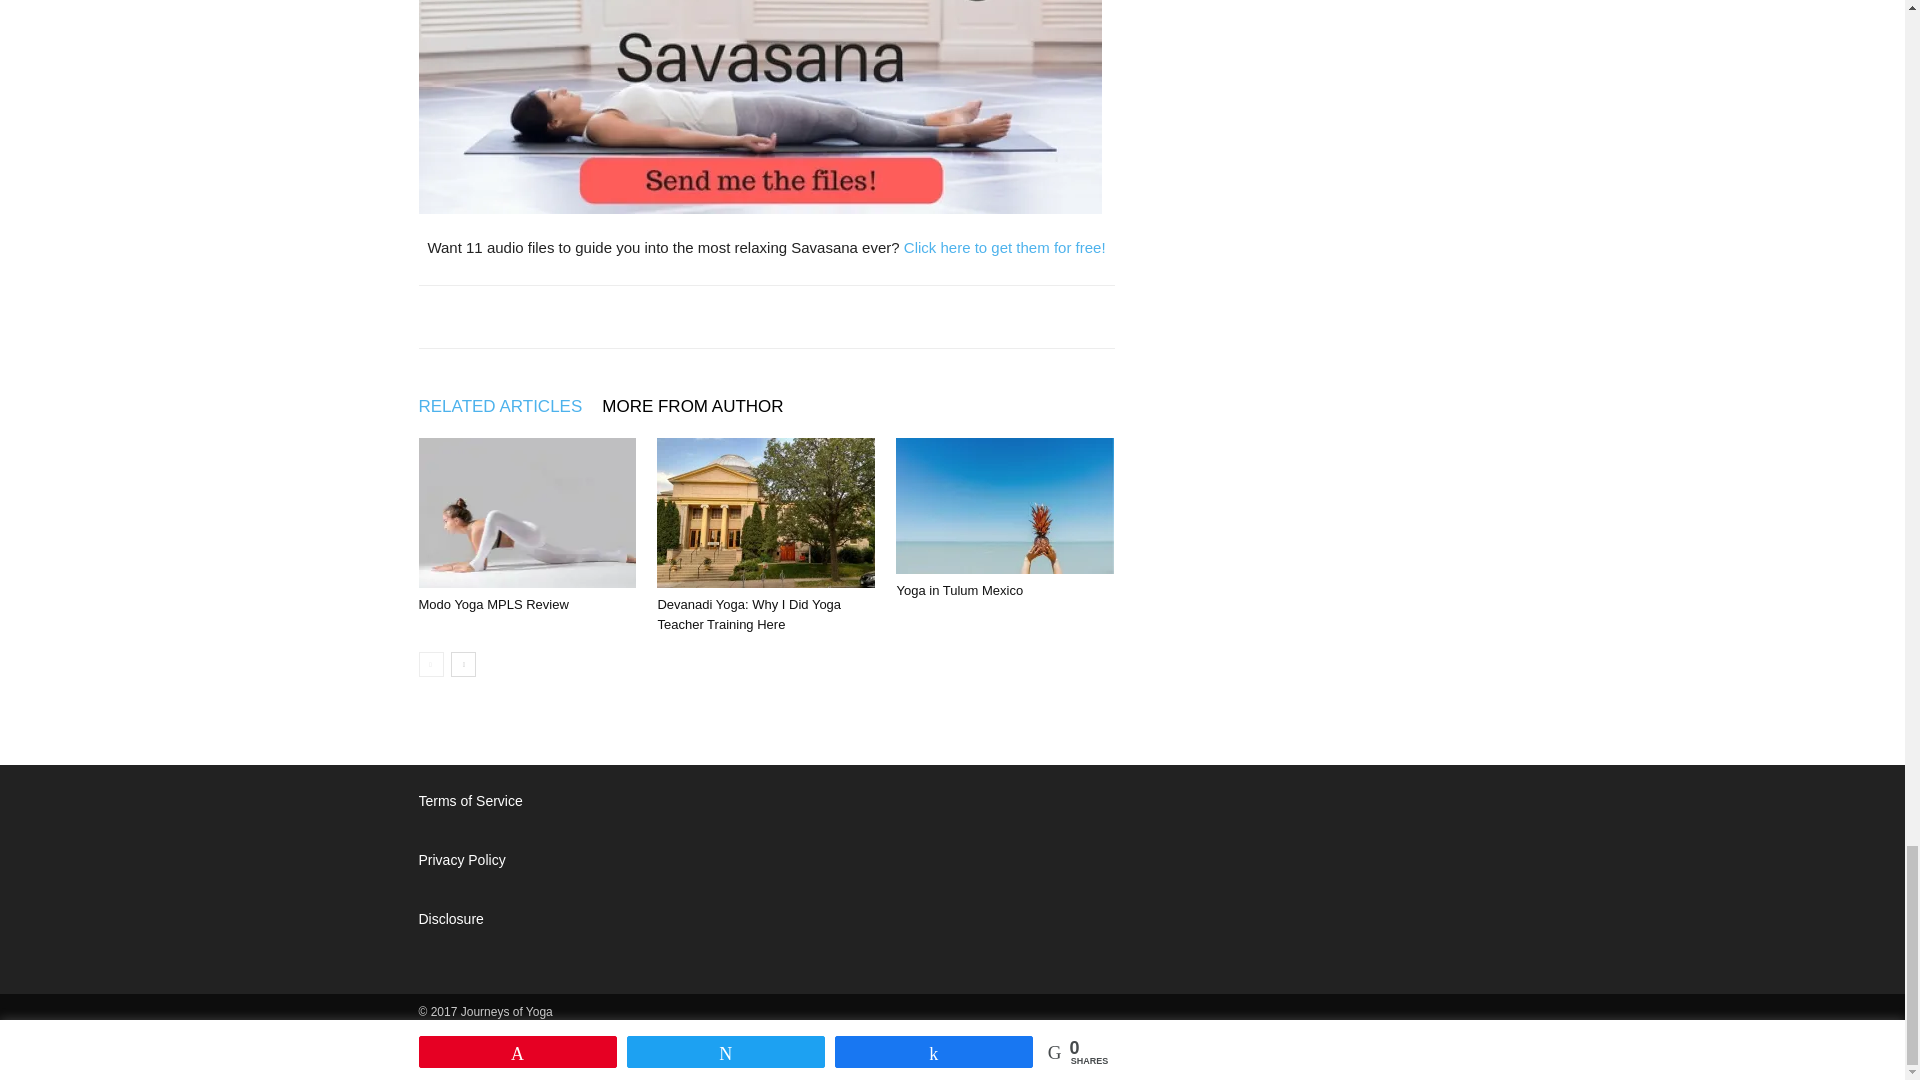  Describe the element at coordinates (510, 406) in the screenshot. I see `RELATED ARTICLES` at that location.